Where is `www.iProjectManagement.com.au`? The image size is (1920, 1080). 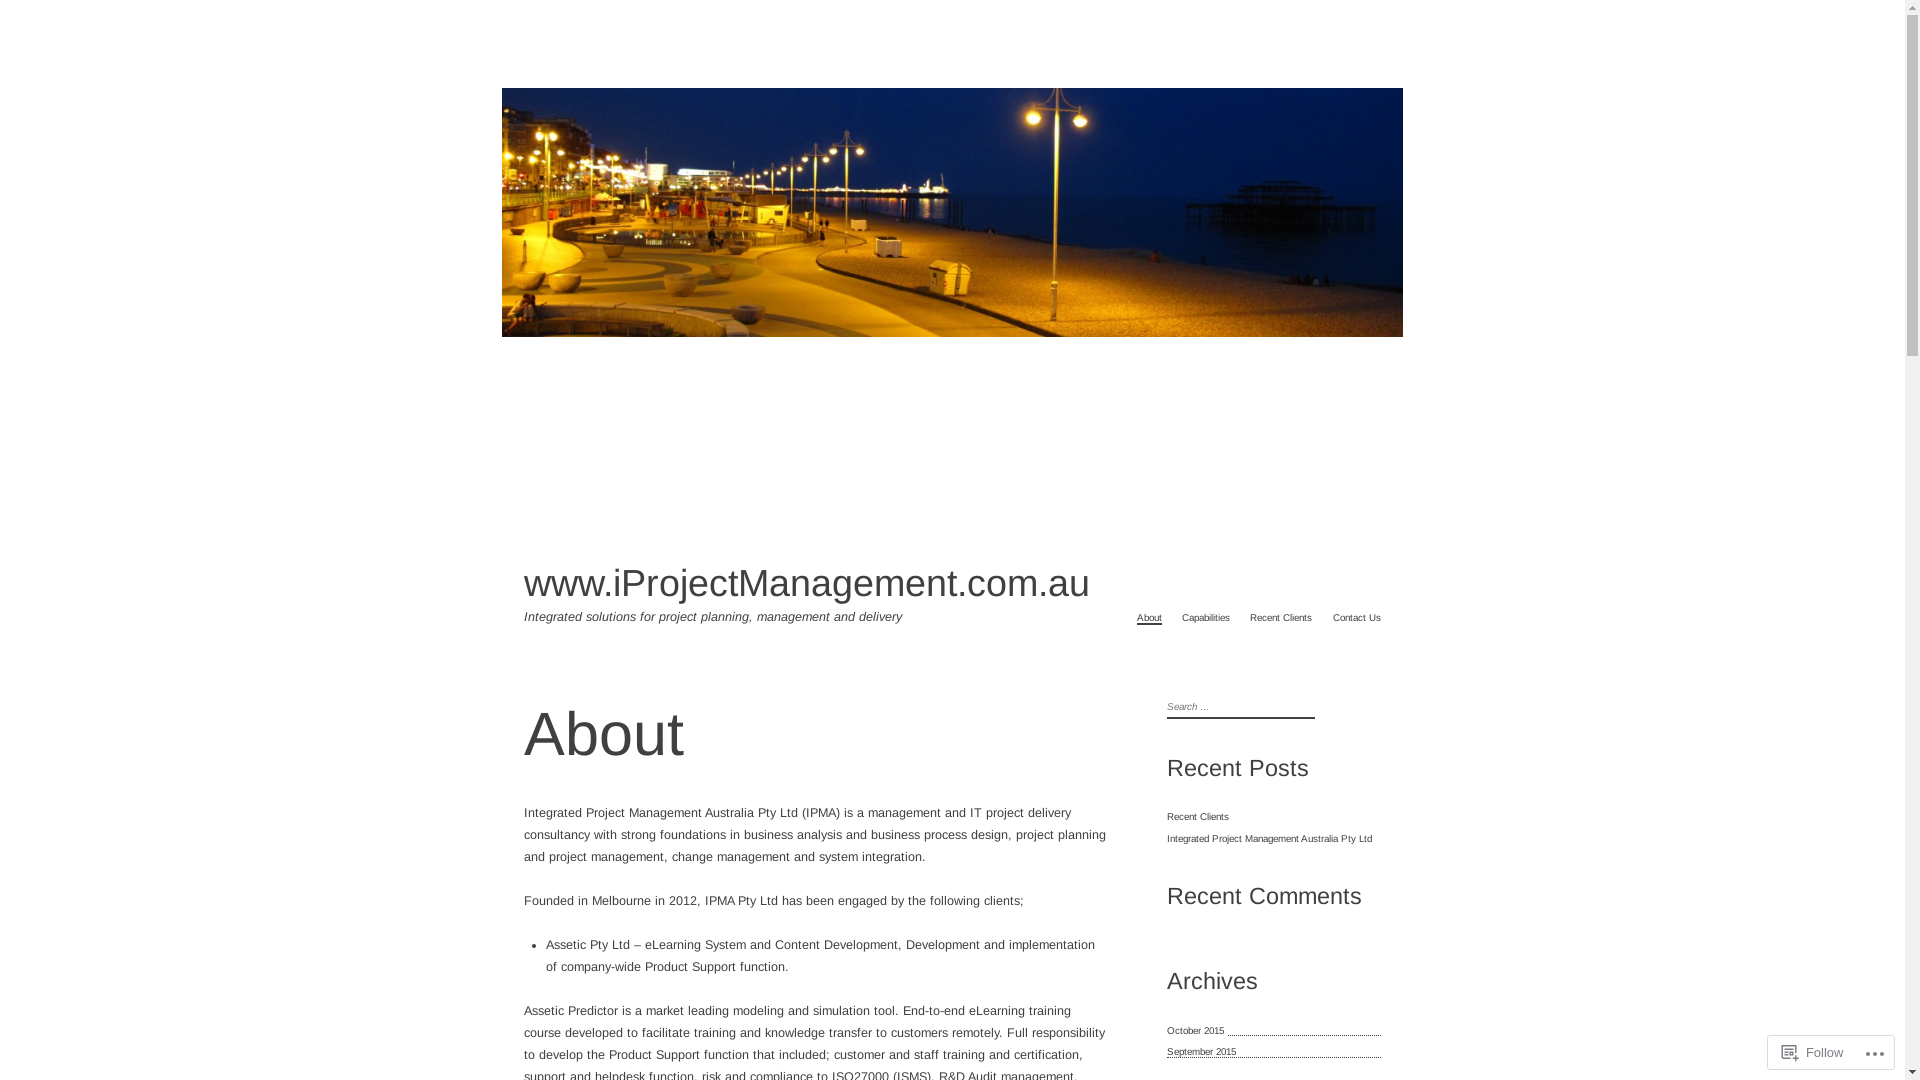
www.iProjectManagement.com.au is located at coordinates (807, 583).